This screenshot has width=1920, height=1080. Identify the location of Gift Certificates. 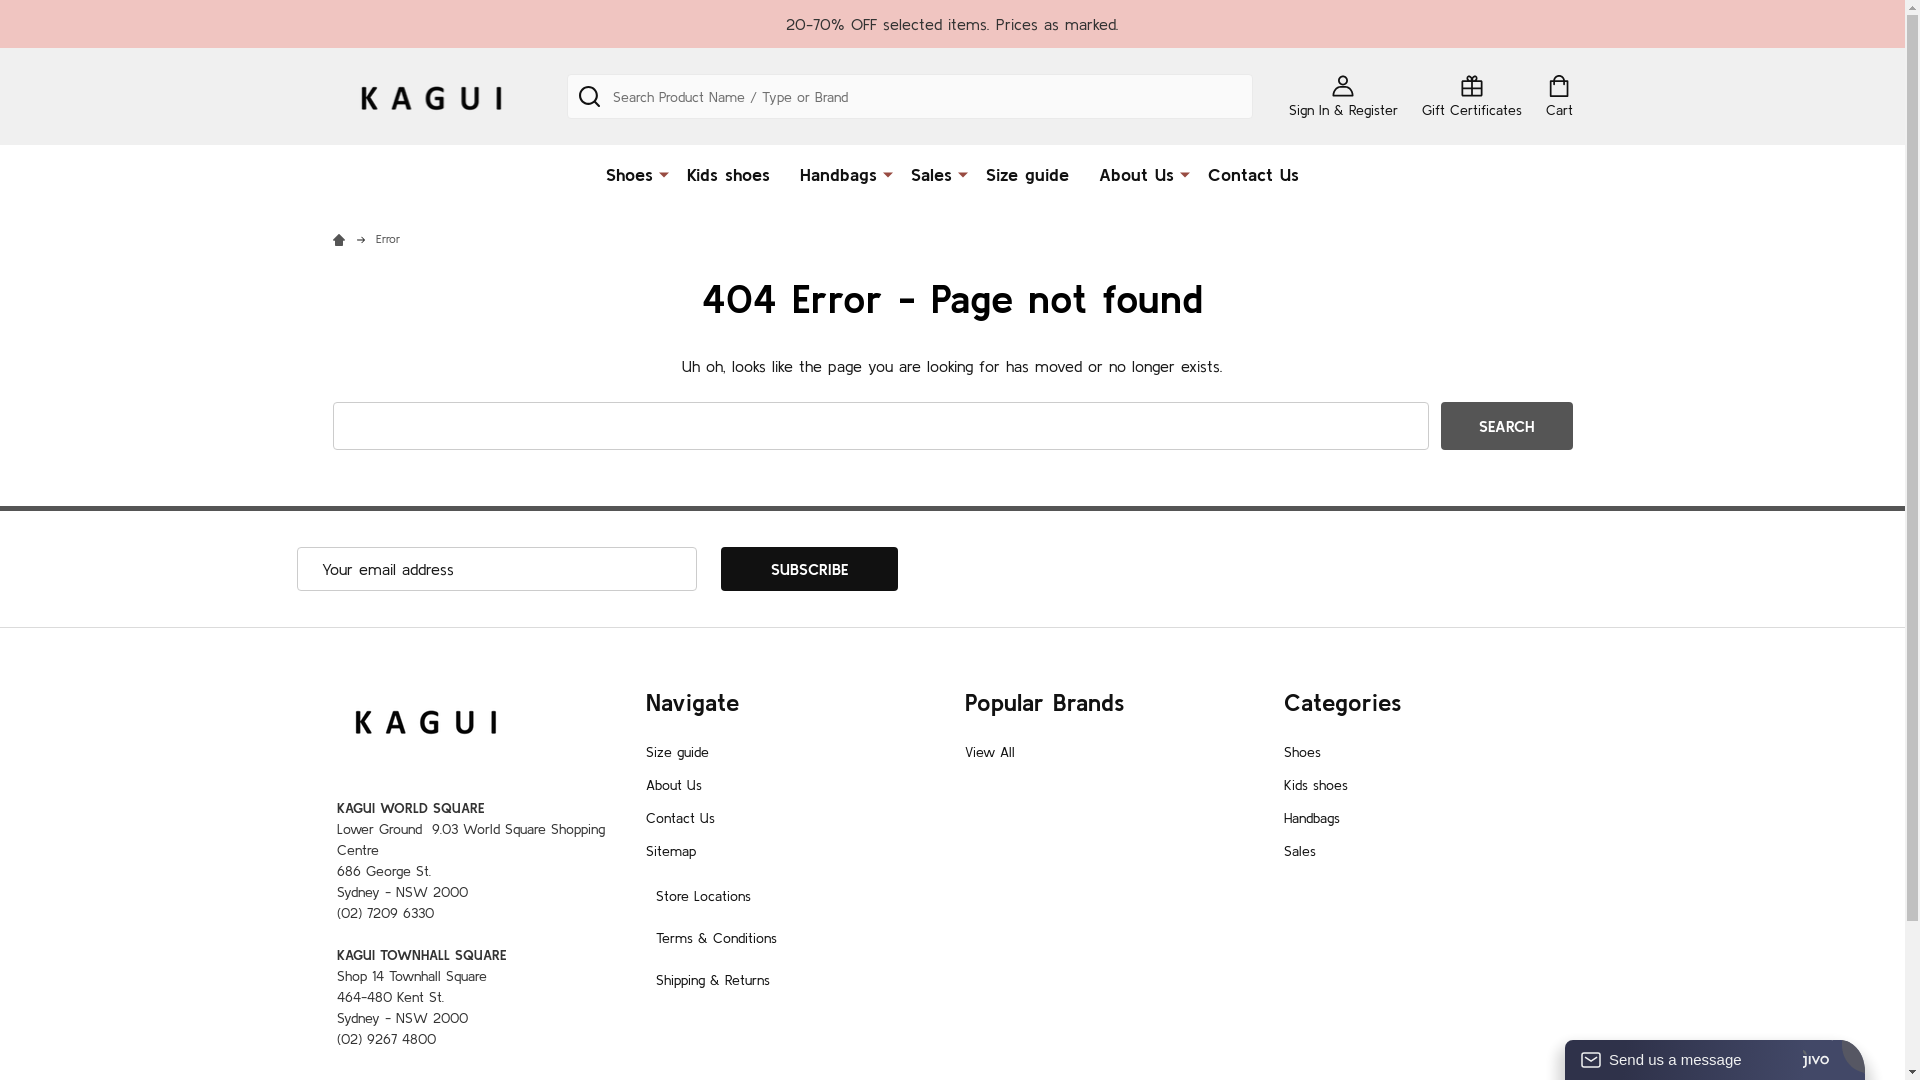
(1472, 96).